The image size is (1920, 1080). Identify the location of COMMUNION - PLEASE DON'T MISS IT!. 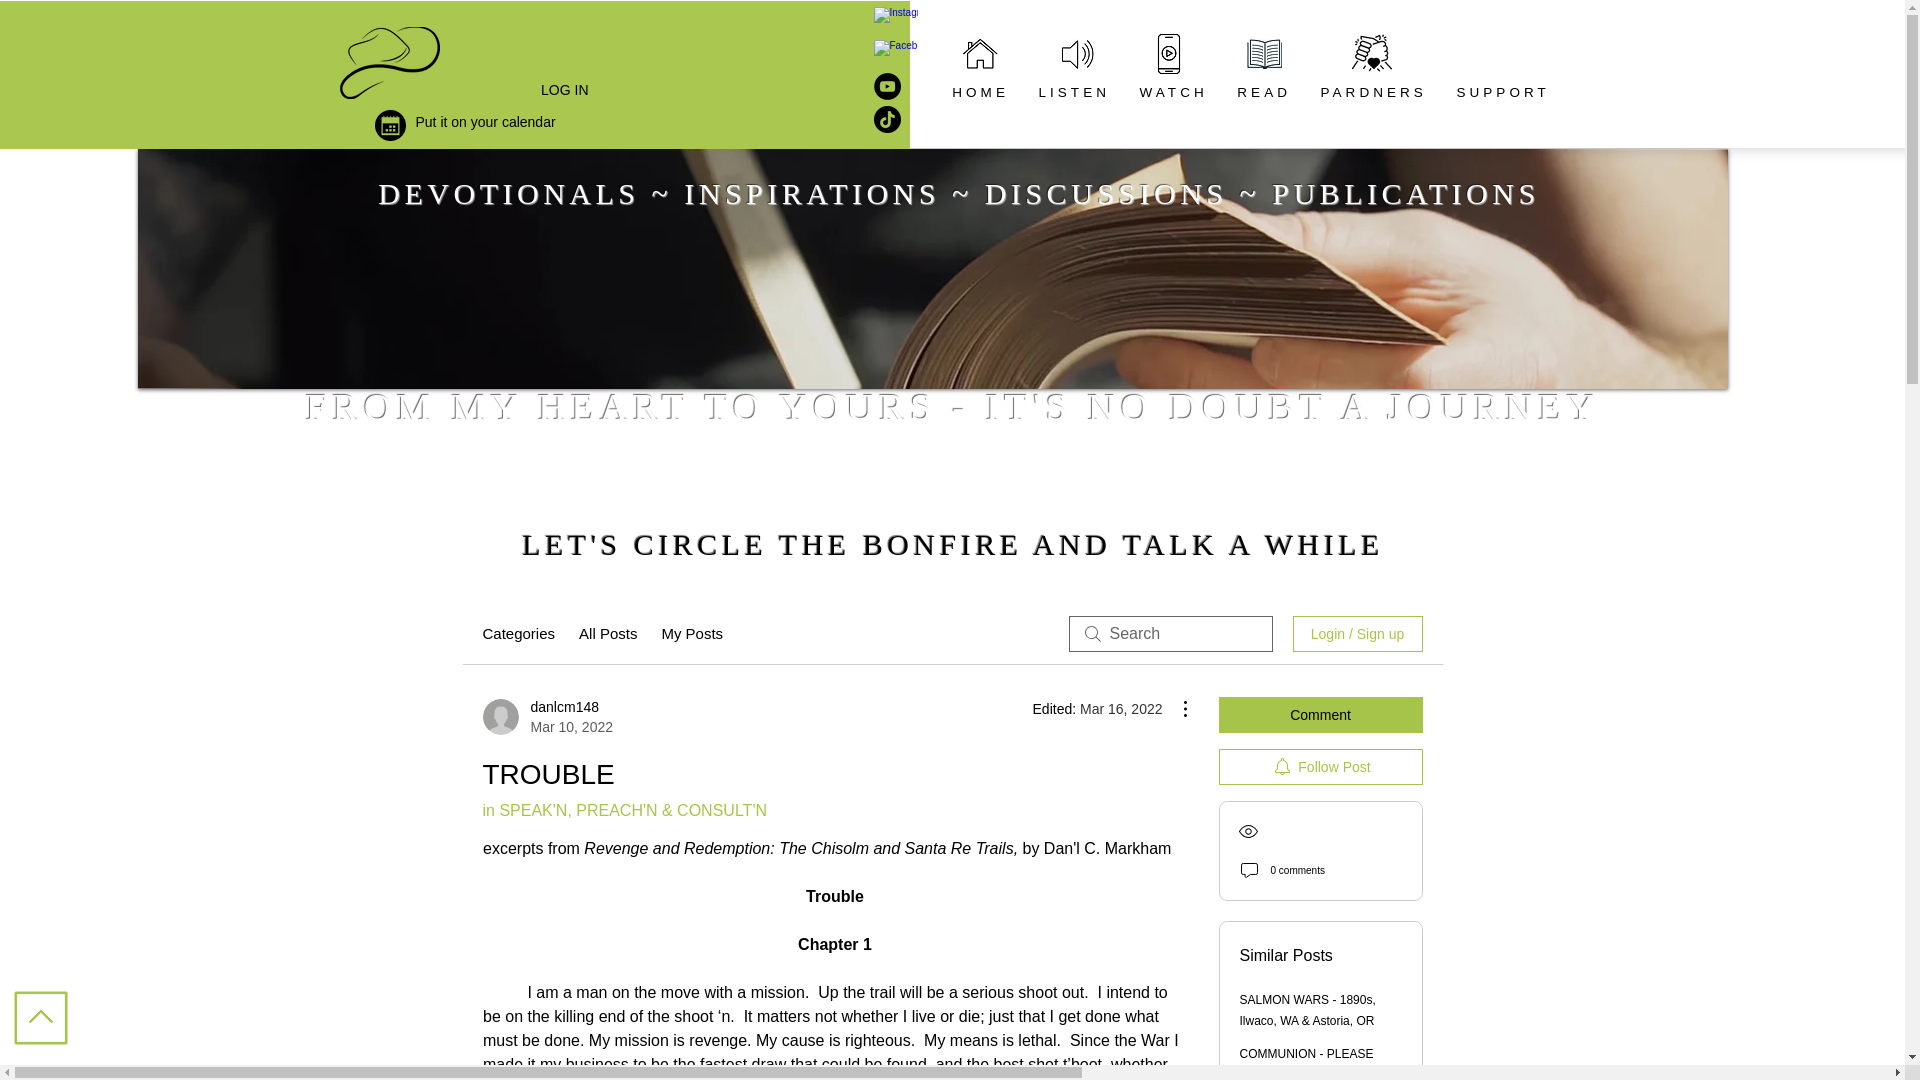
(1320, 714).